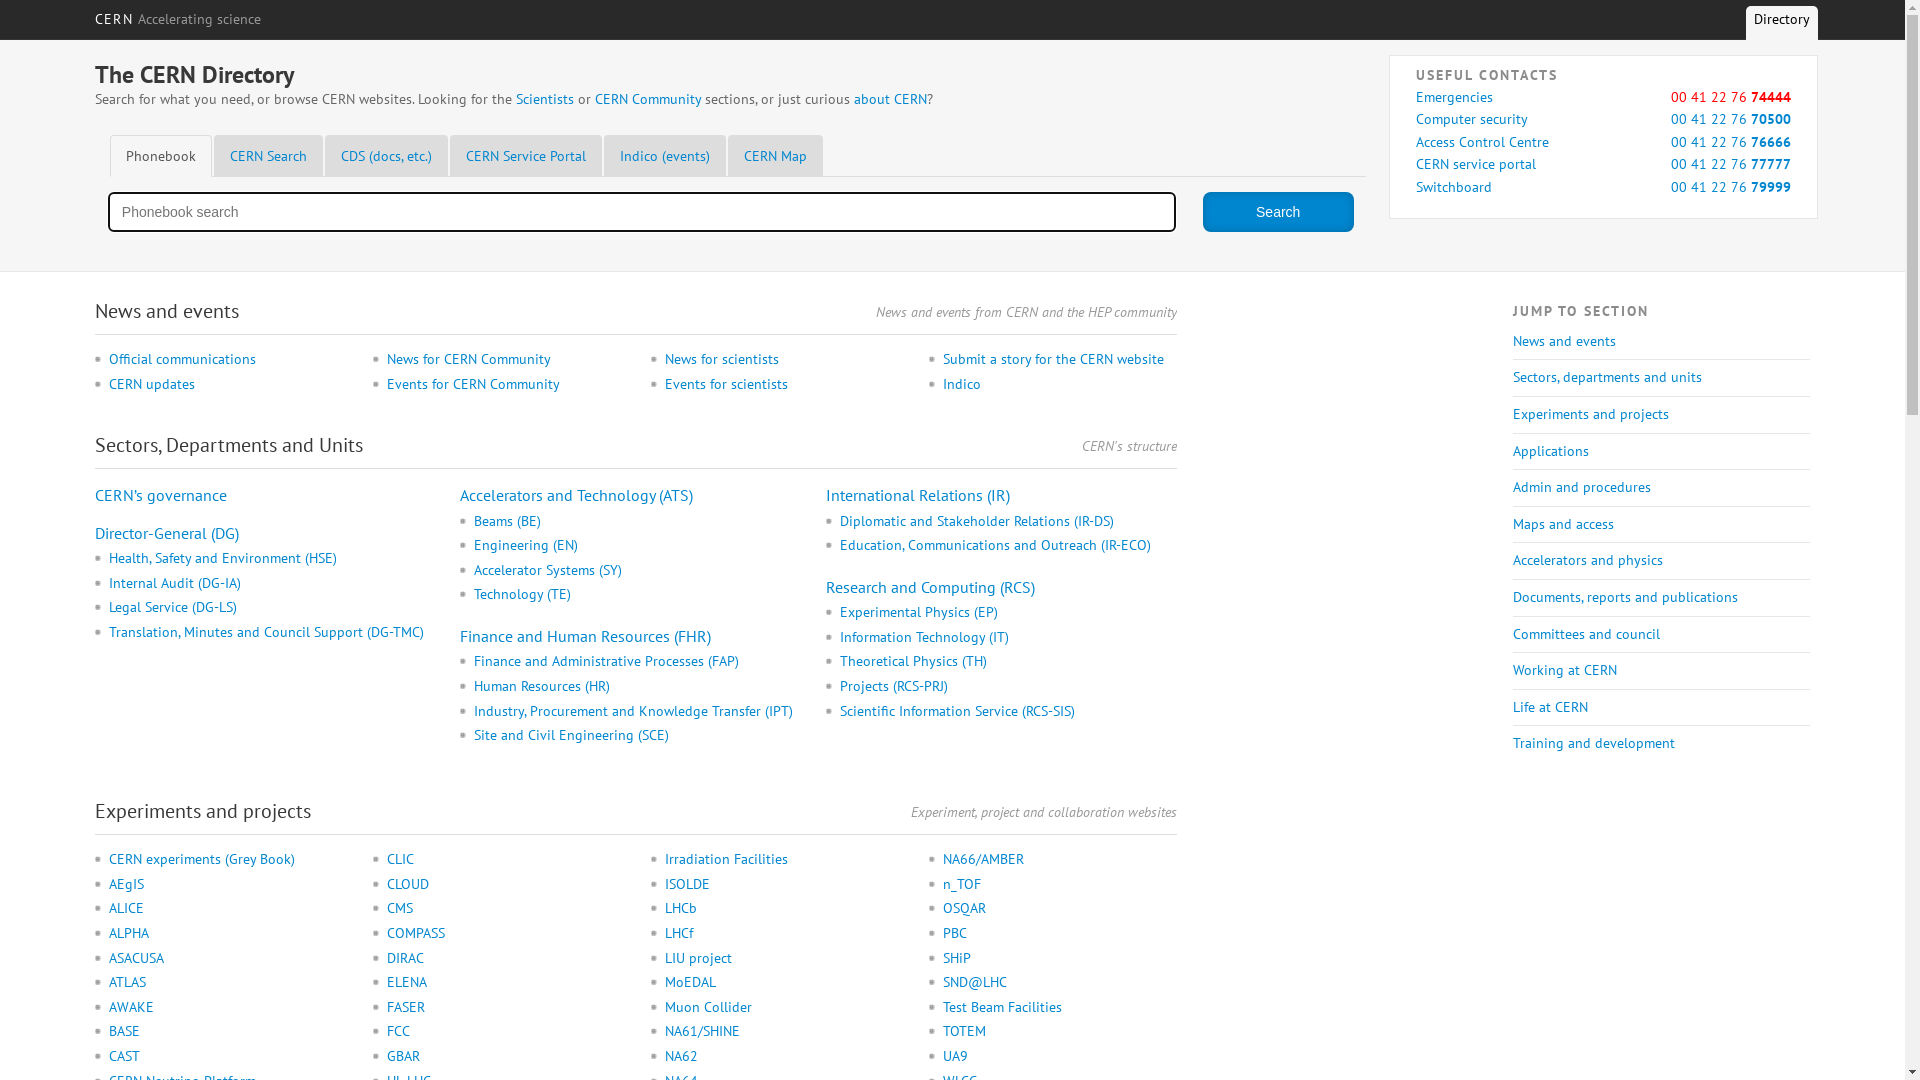 The height and width of the screenshot is (1080, 1920). I want to click on Access Control Centre
00 41 22 76 76666, so click(1604, 143).